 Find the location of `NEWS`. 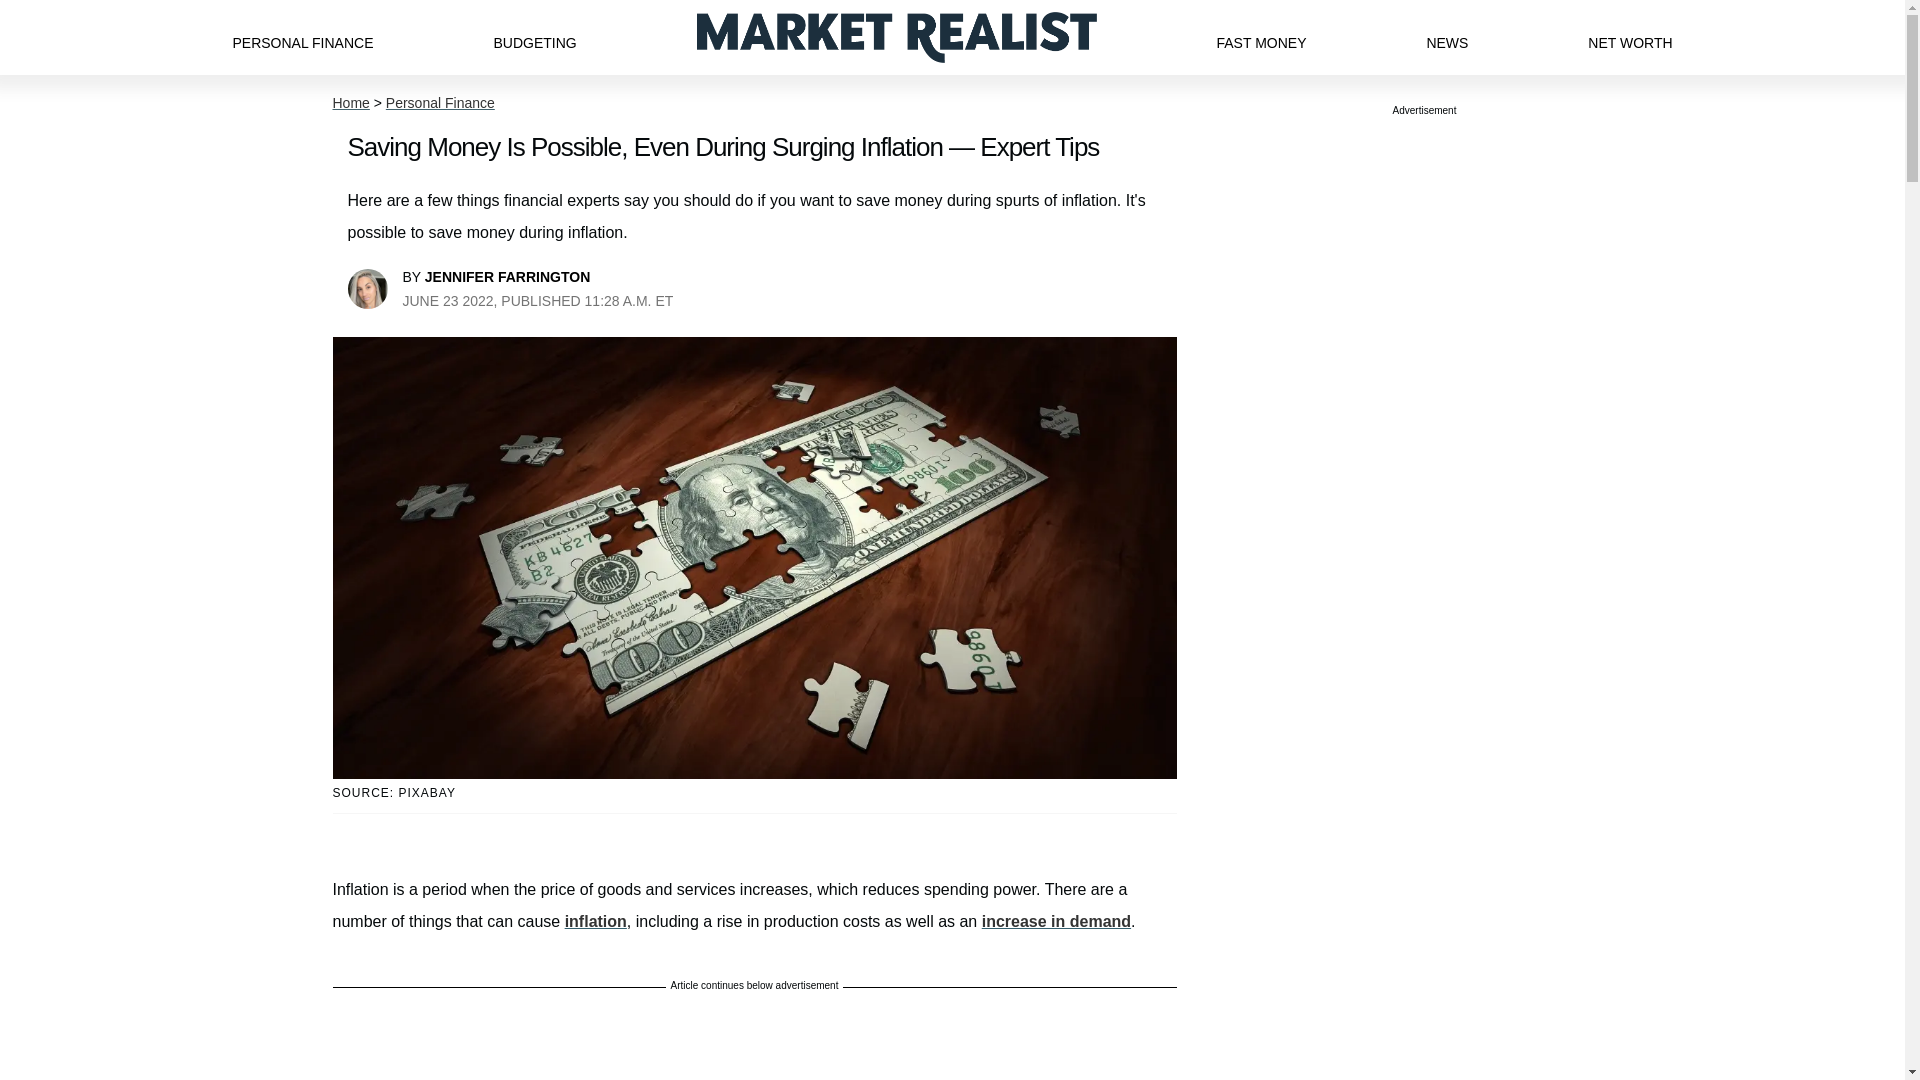

NEWS is located at coordinates (1447, 37).